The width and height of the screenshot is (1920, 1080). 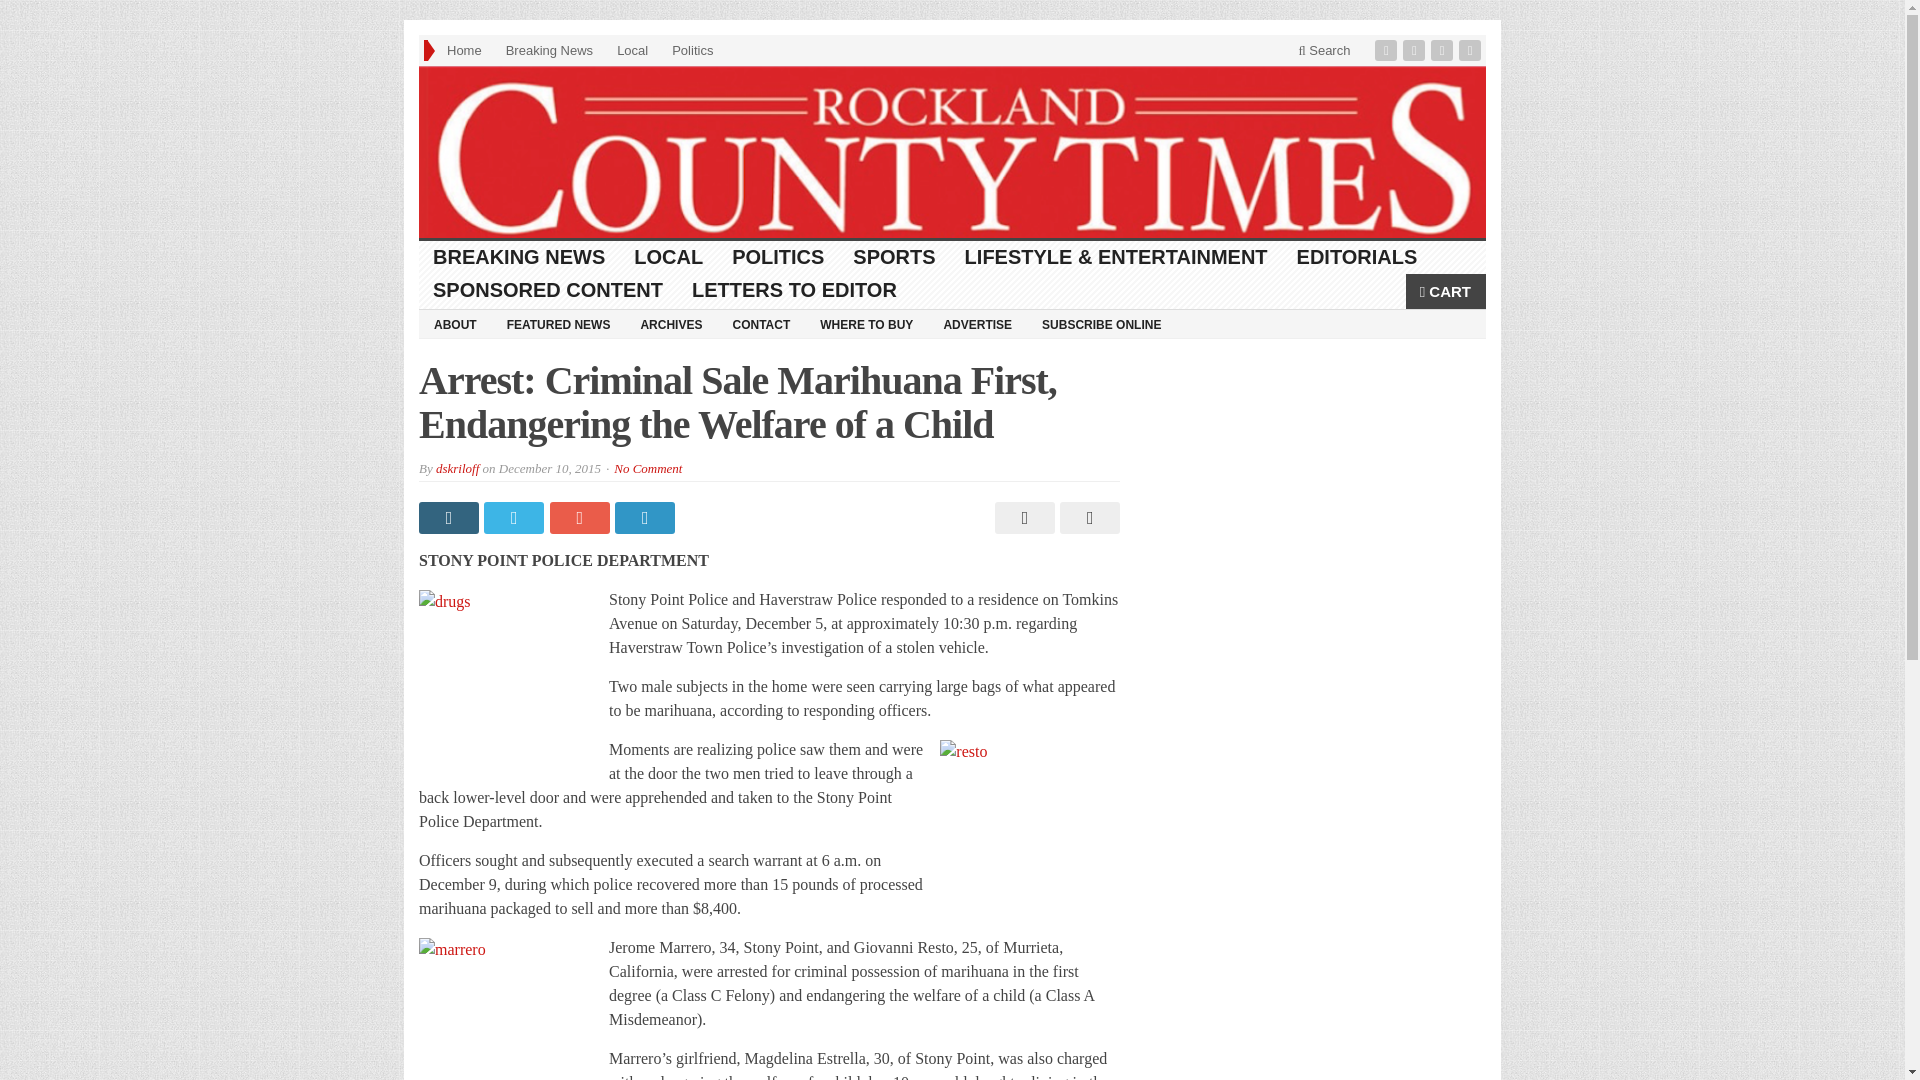 I want to click on No Comment, so click(x=648, y=468).